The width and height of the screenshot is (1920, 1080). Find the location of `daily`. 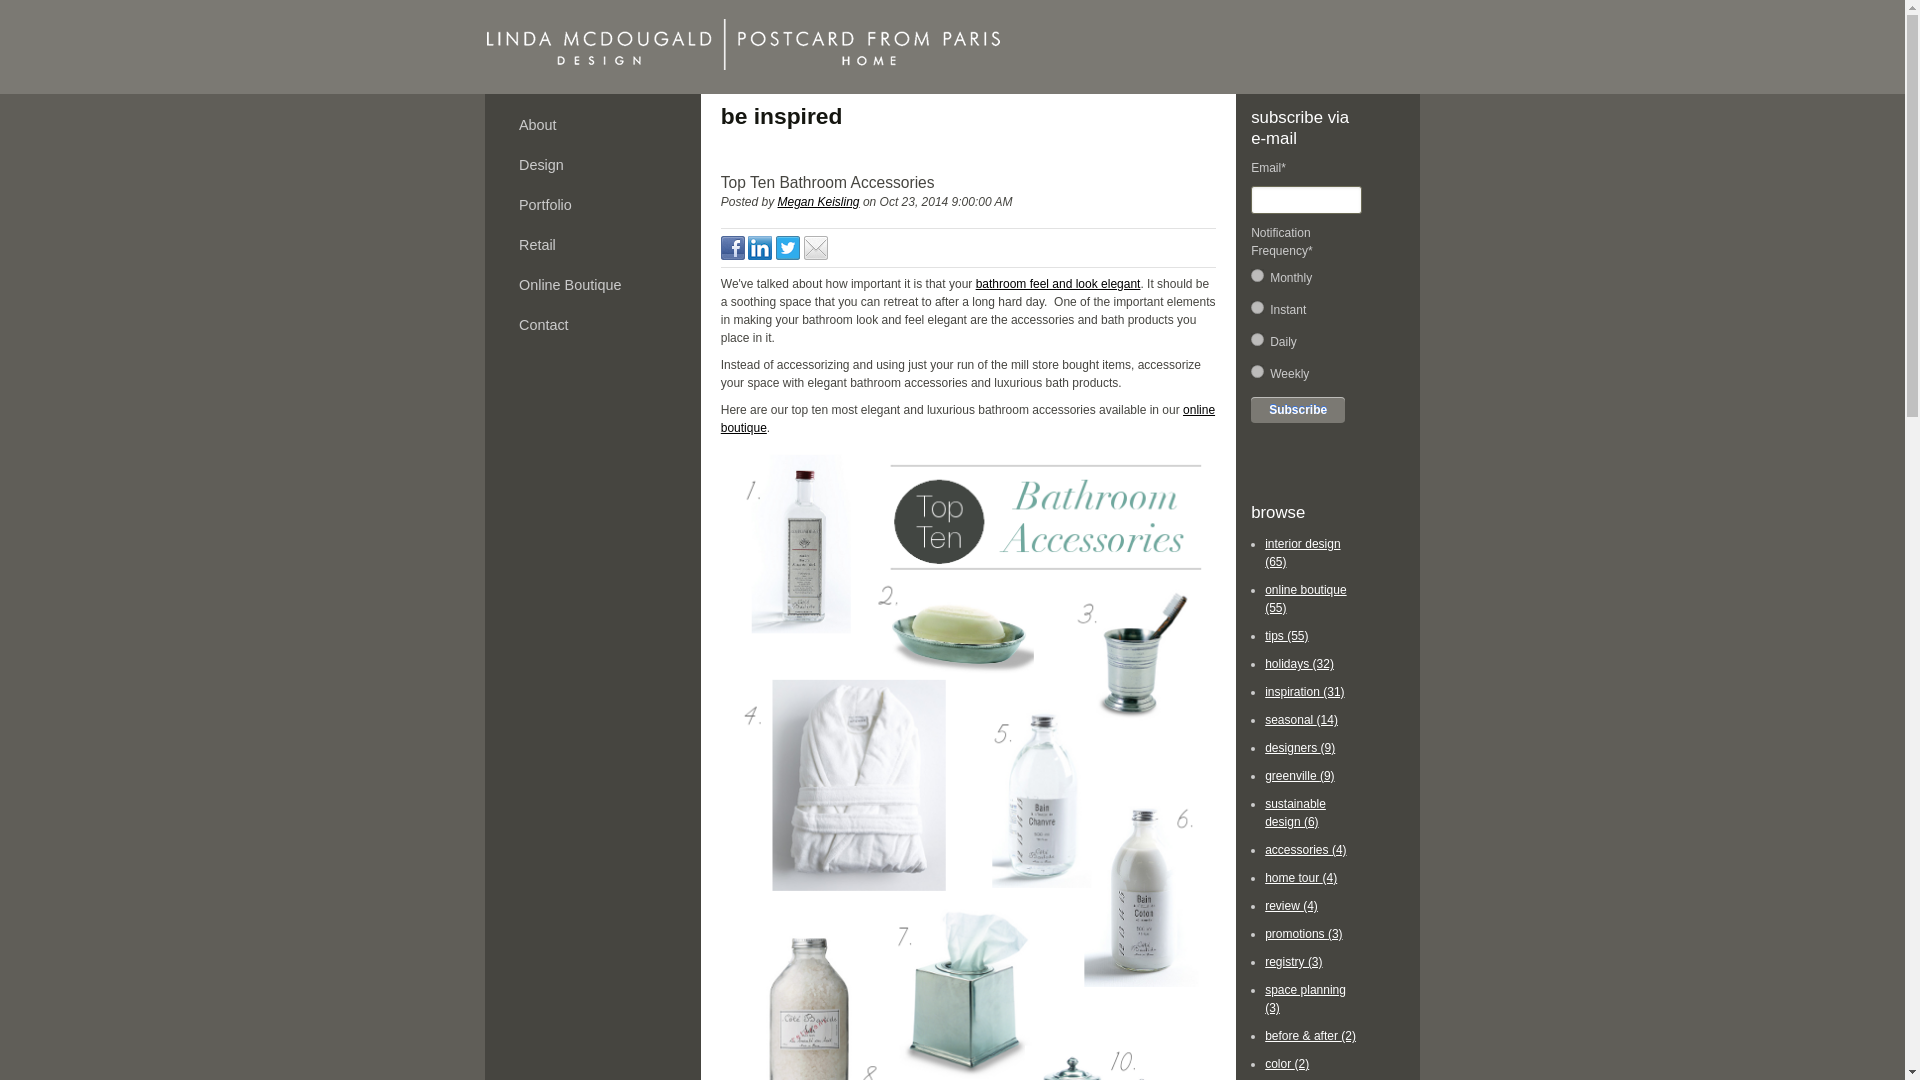

daily is located at coordinates (1257, 338).